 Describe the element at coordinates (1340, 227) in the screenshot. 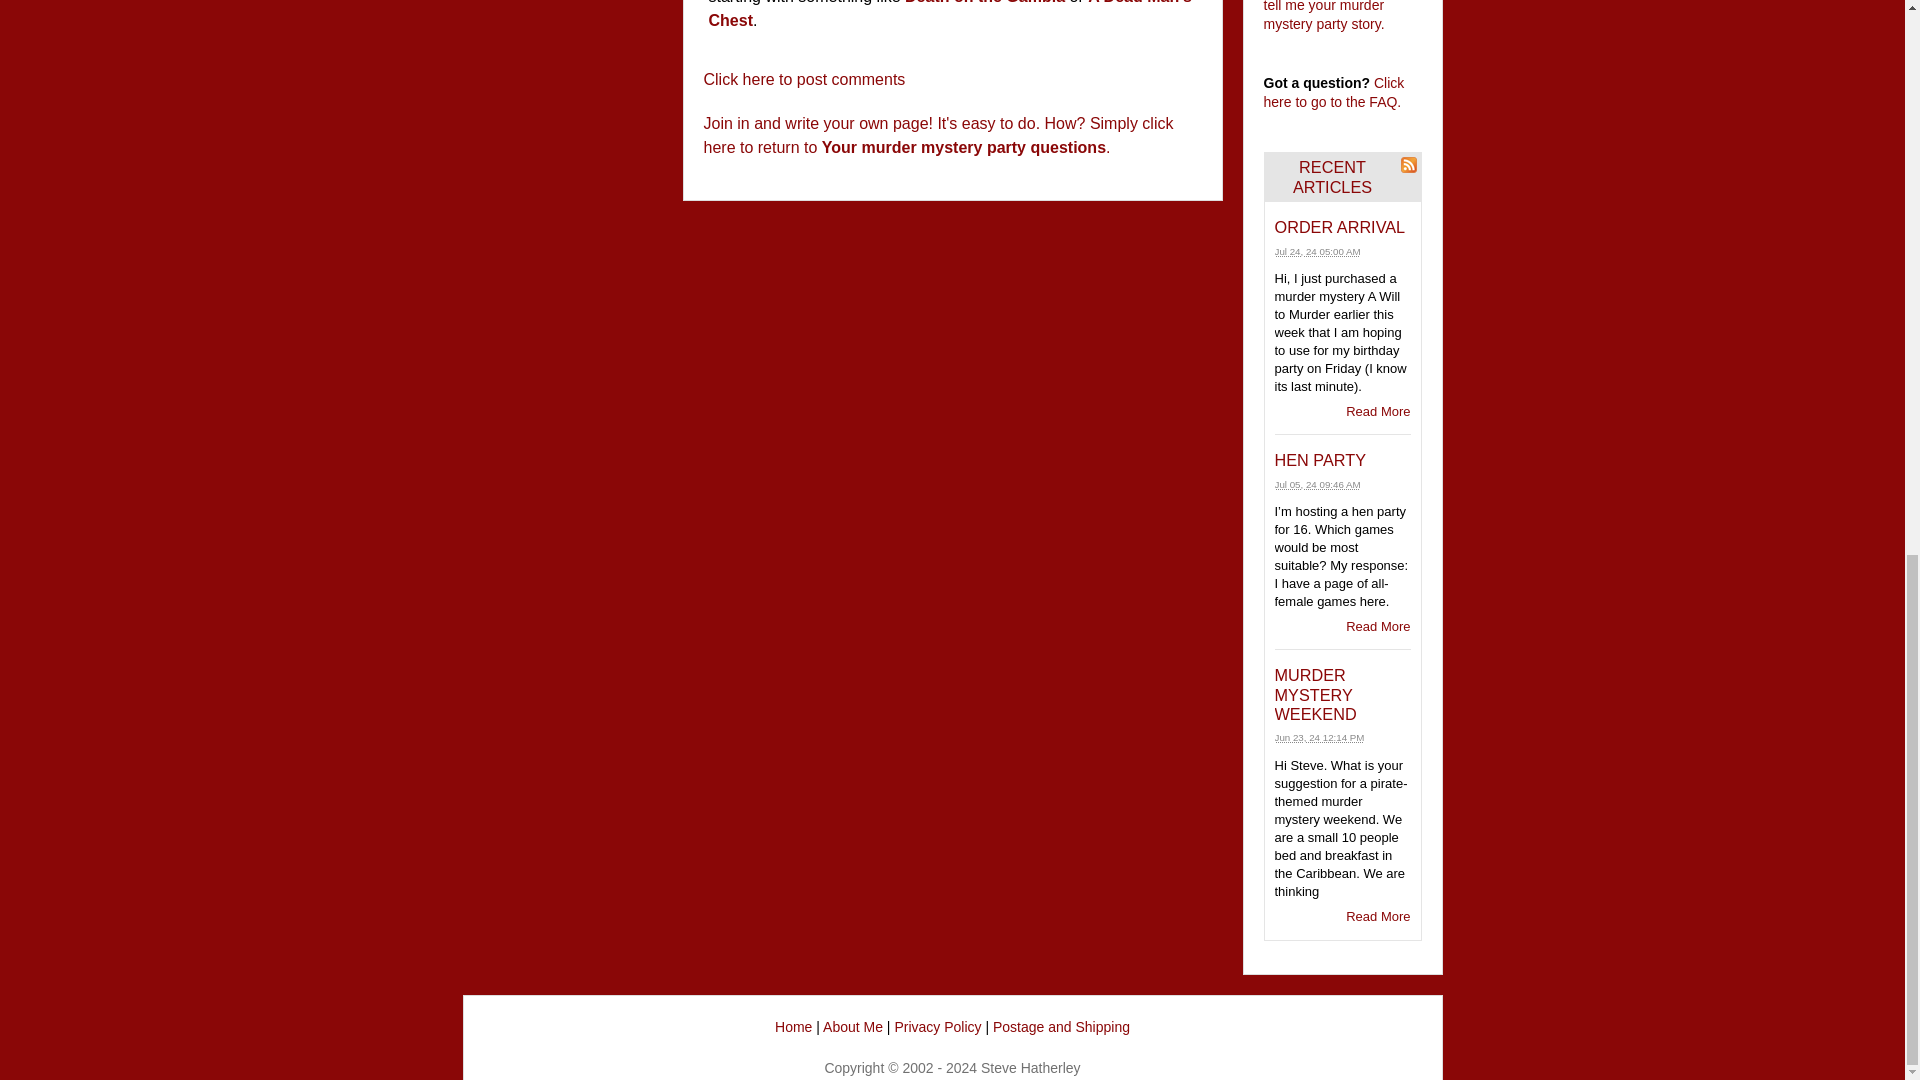

I see `ORDER ARRIVAL` at that location.